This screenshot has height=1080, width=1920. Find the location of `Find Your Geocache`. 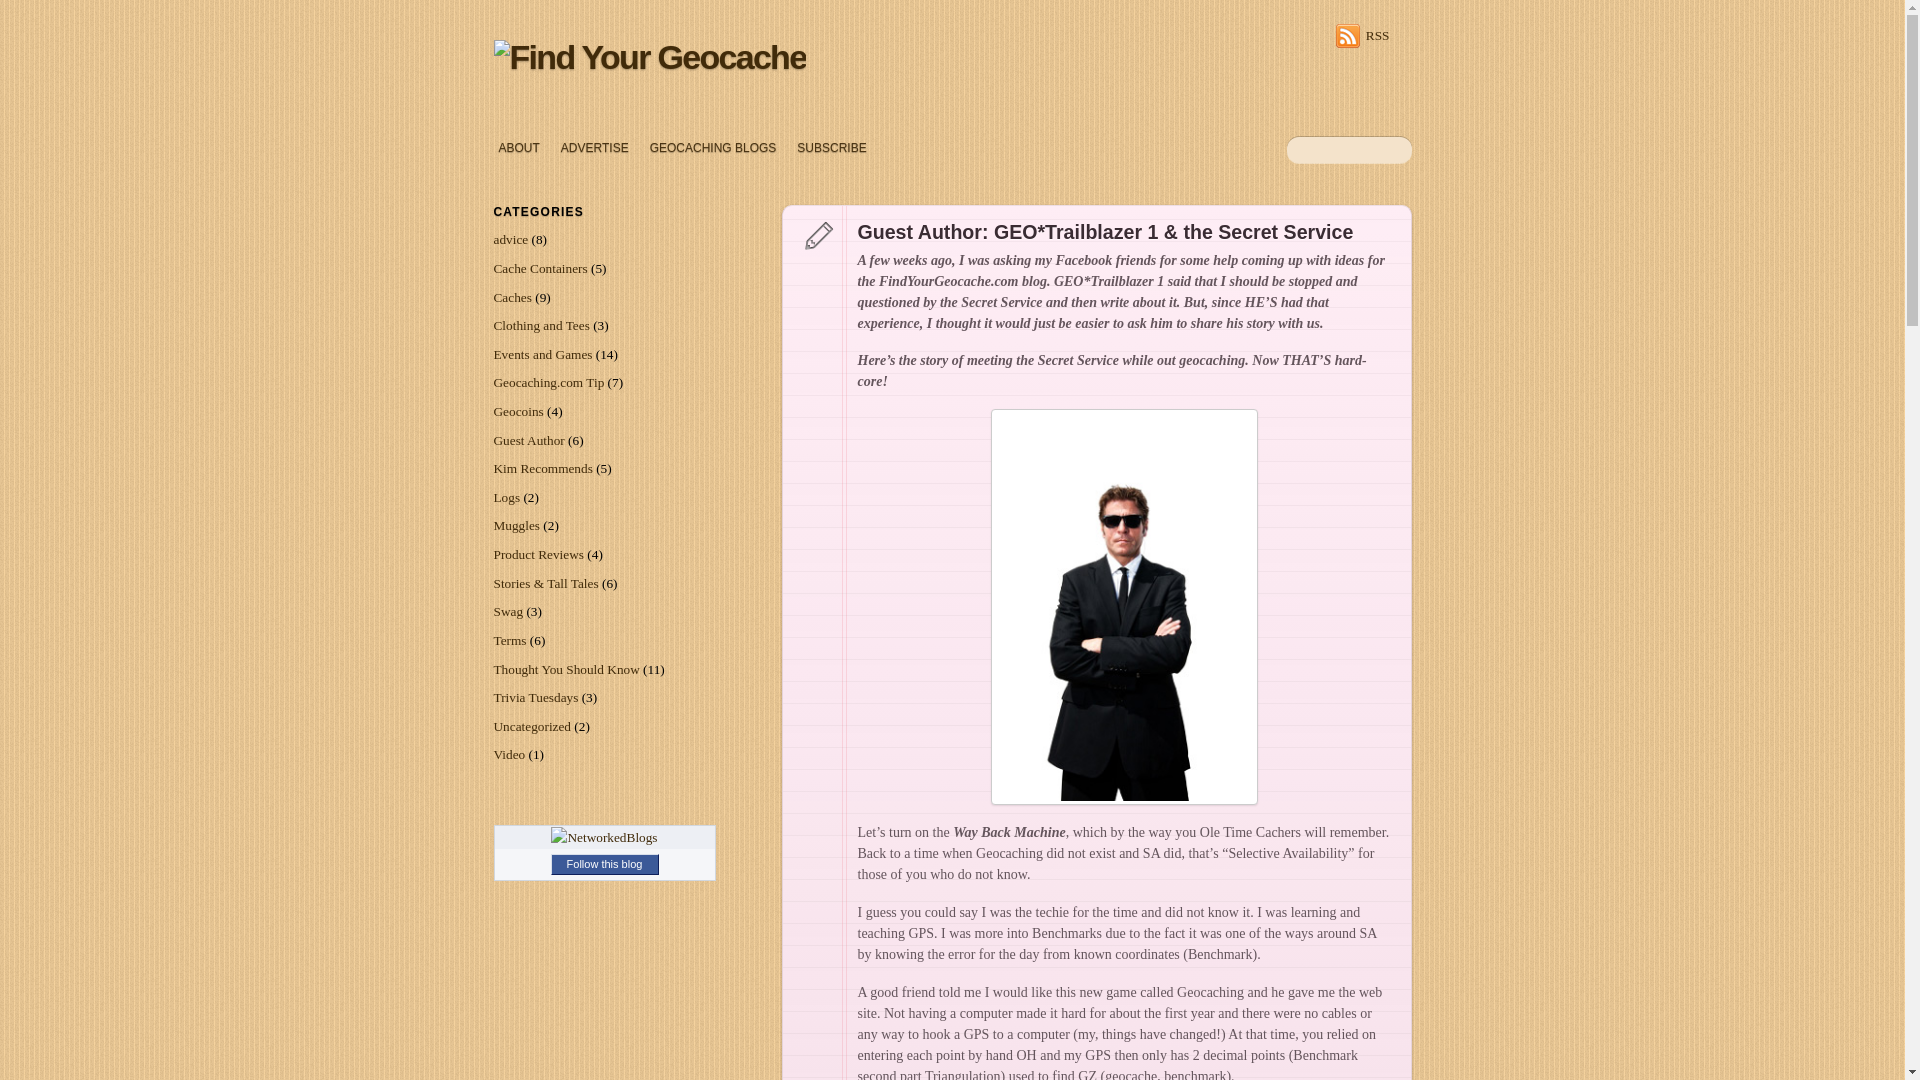

Find Your Geocache is located at coordinates (650, 56).